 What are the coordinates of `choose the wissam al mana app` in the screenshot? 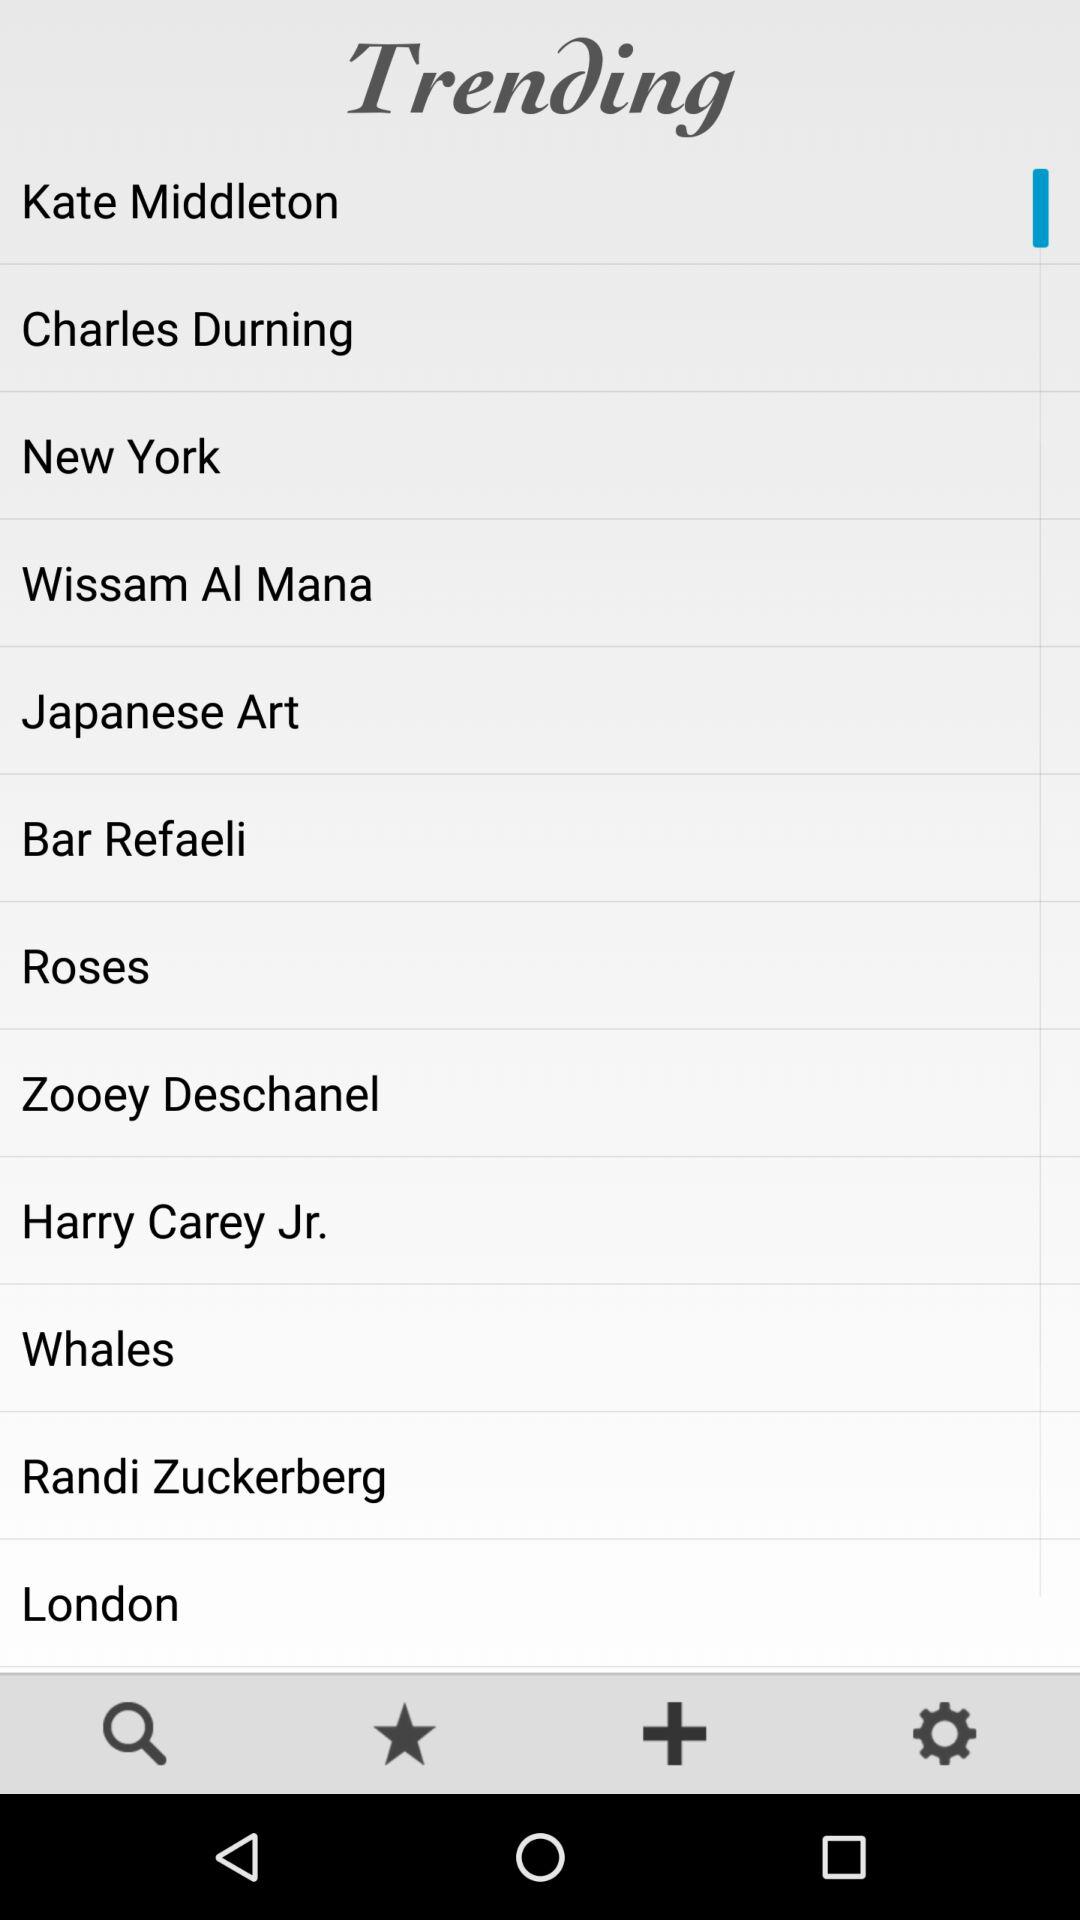 It's located at (540, 582).